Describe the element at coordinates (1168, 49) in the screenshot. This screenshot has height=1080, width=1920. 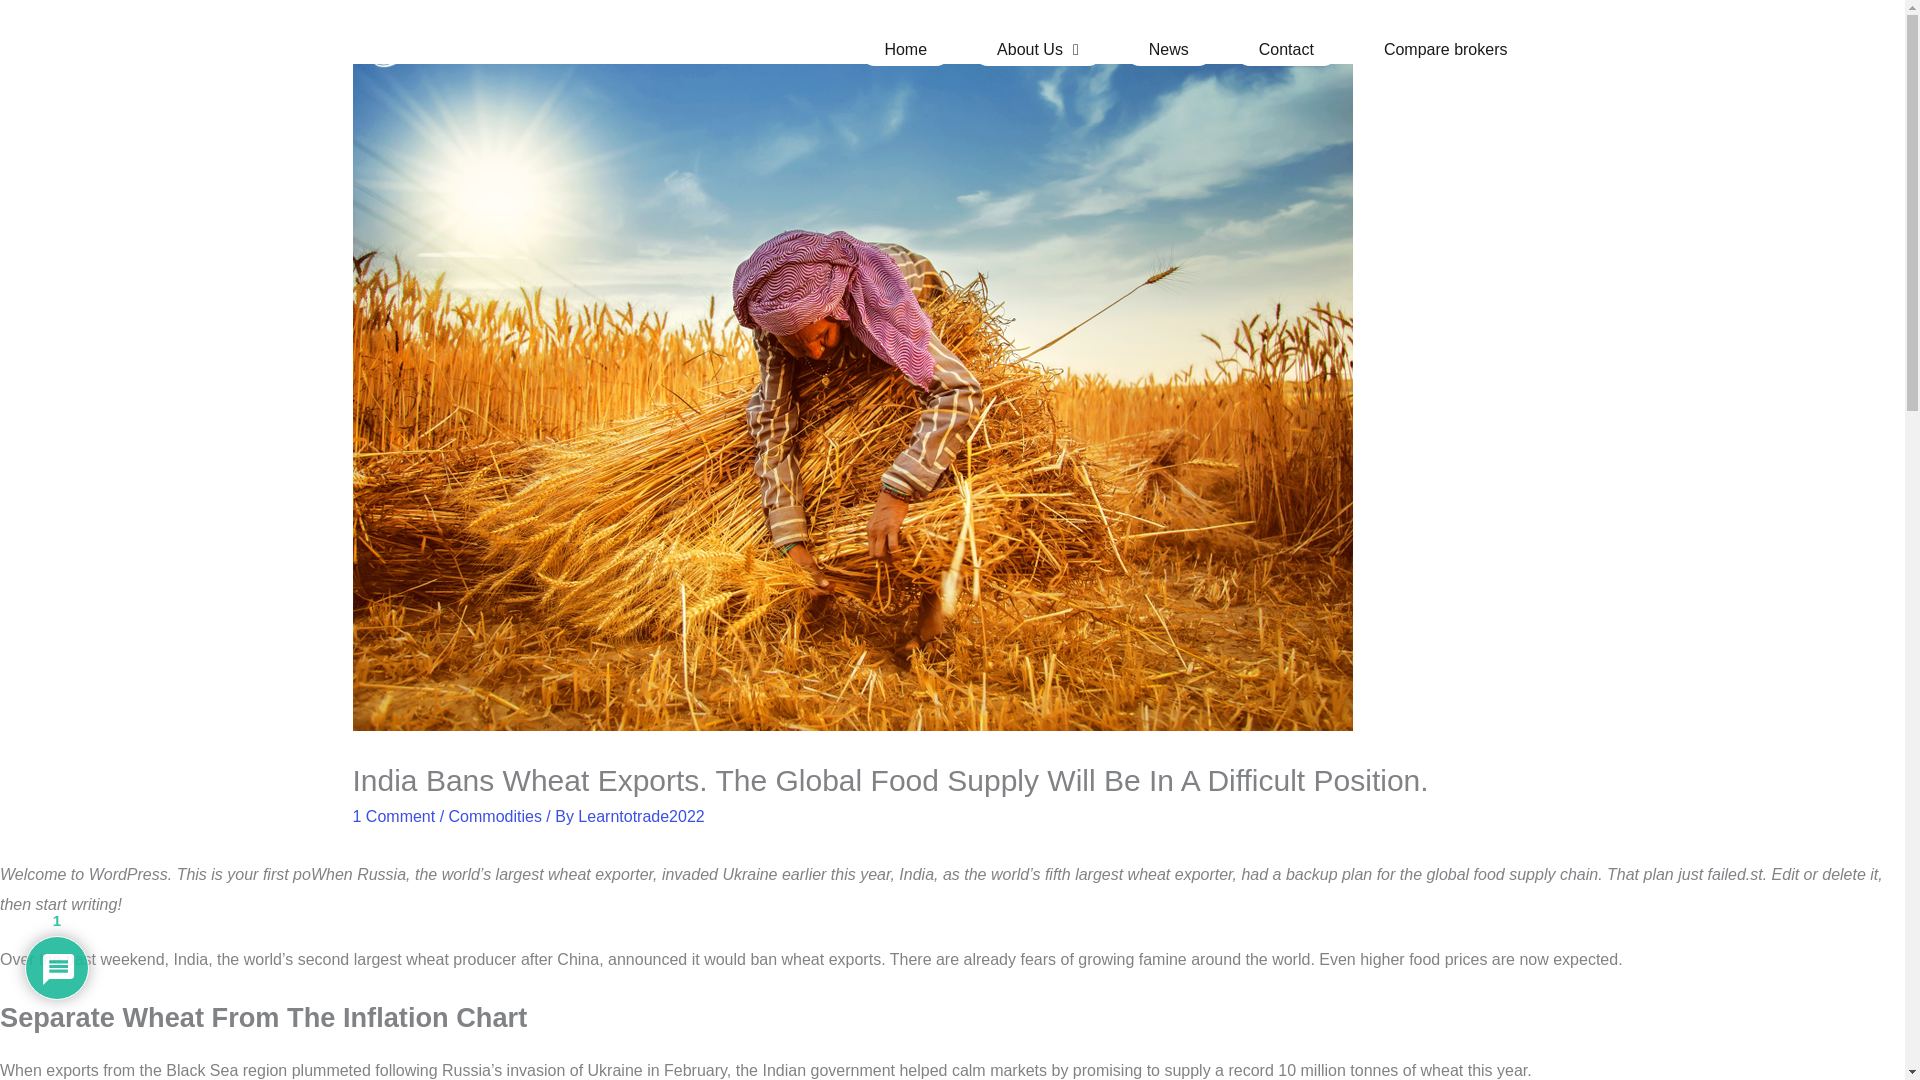
I see `News` at that location.